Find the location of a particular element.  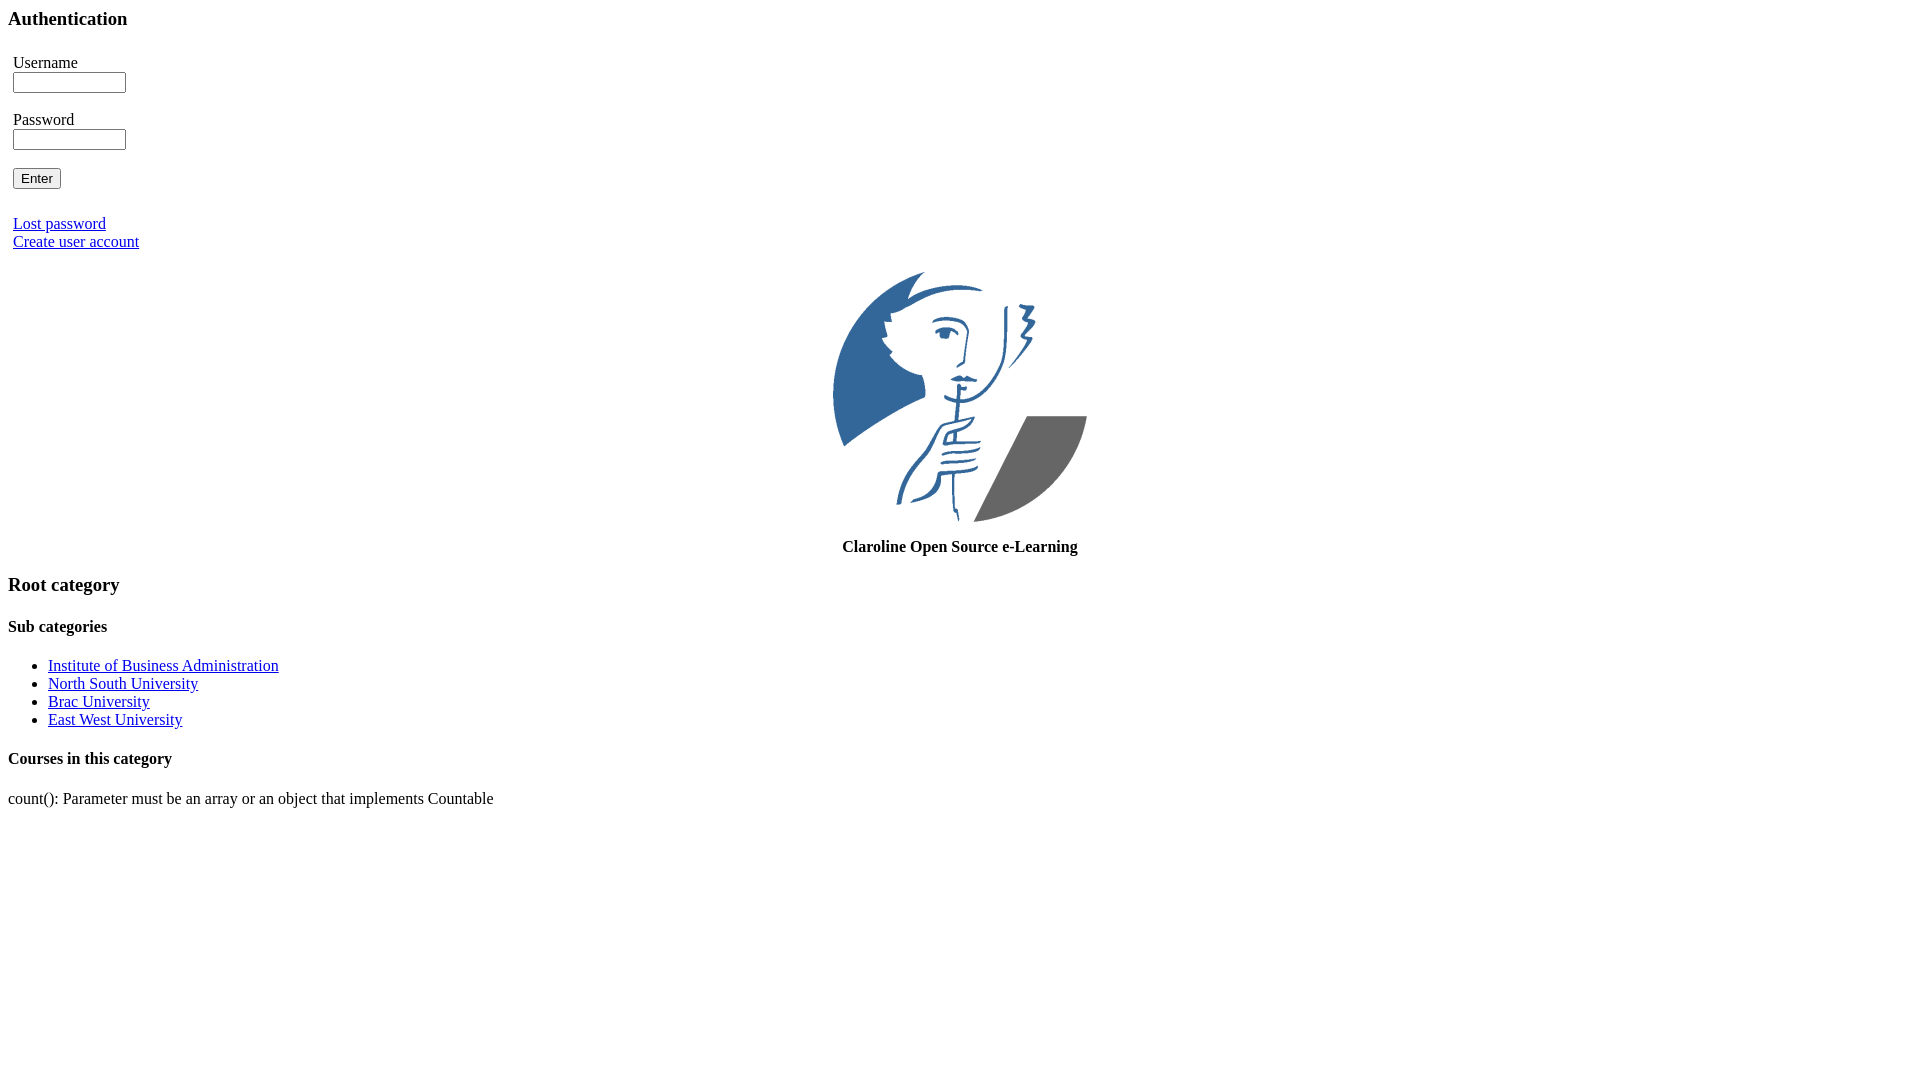

Brac University is located at coordinates (99, 702).